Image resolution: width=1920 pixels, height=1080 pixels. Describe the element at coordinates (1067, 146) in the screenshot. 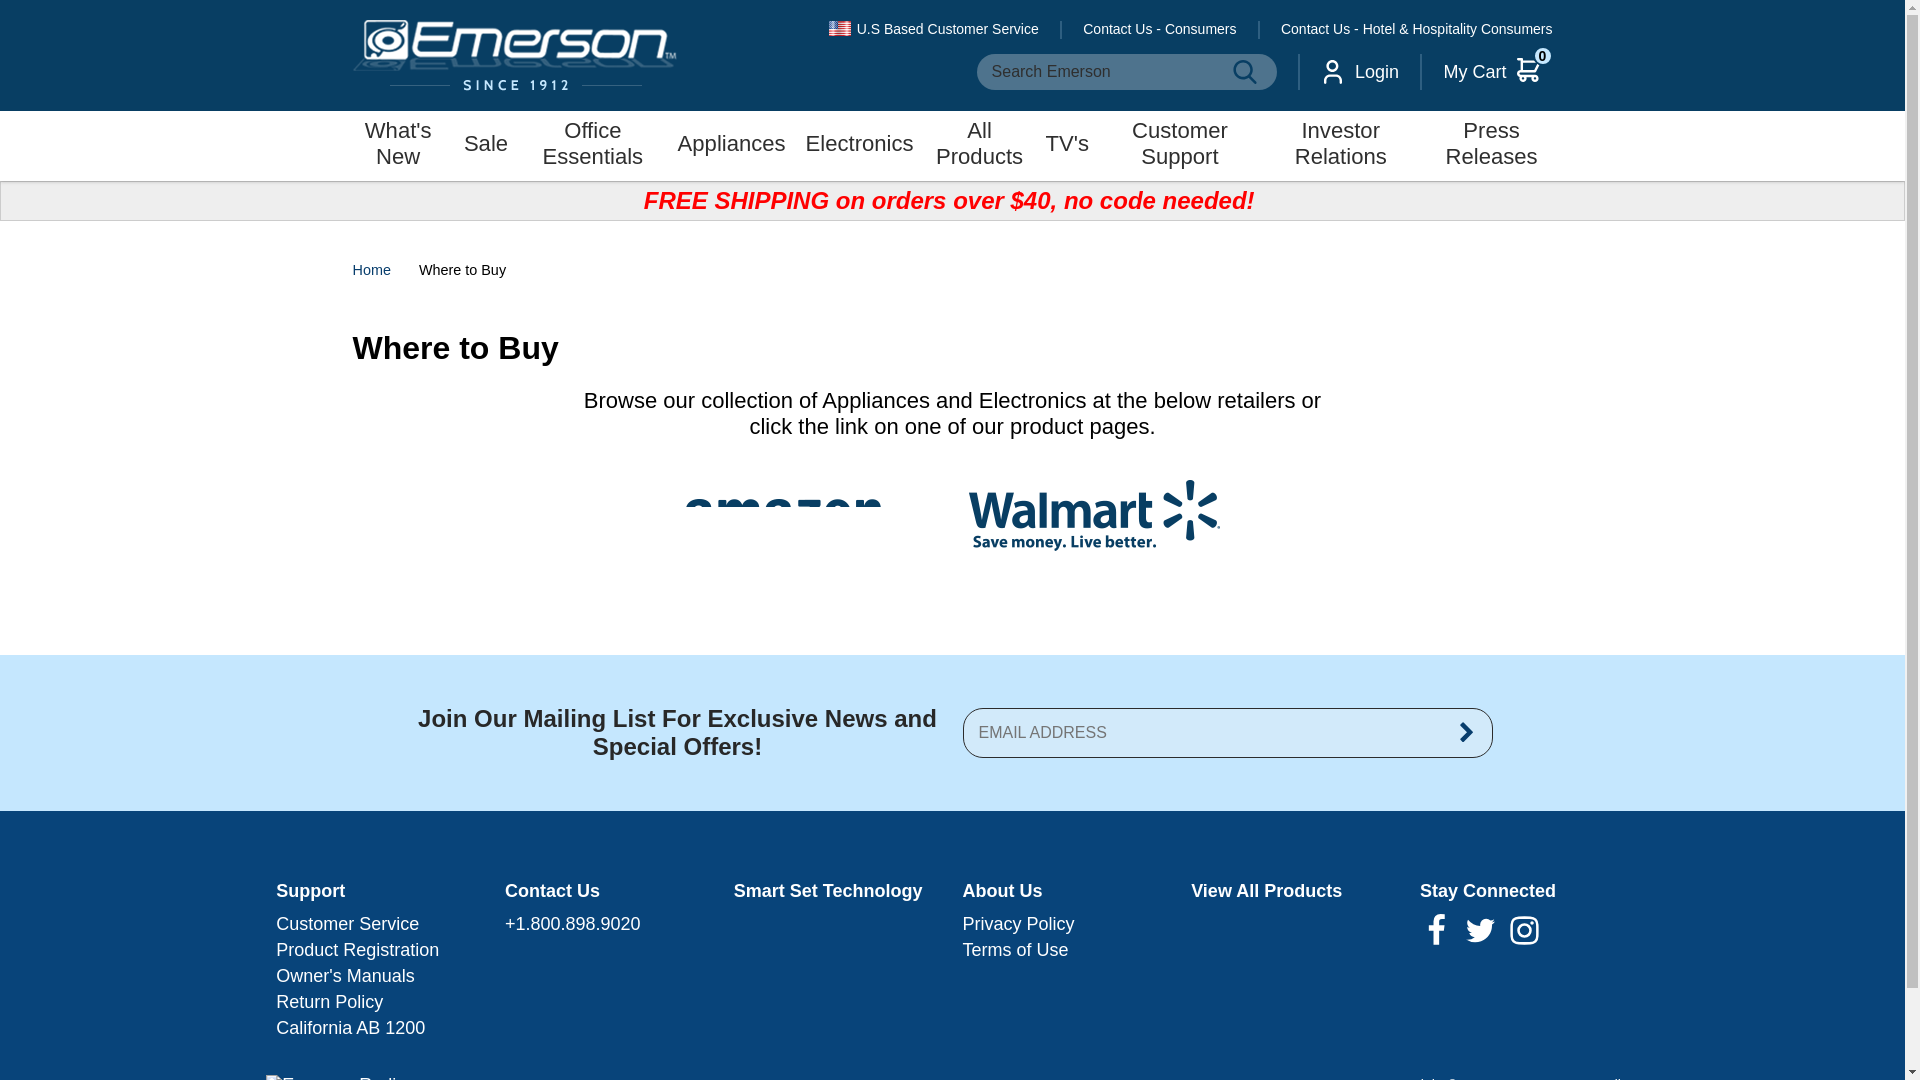

I see `TV's` at that location.